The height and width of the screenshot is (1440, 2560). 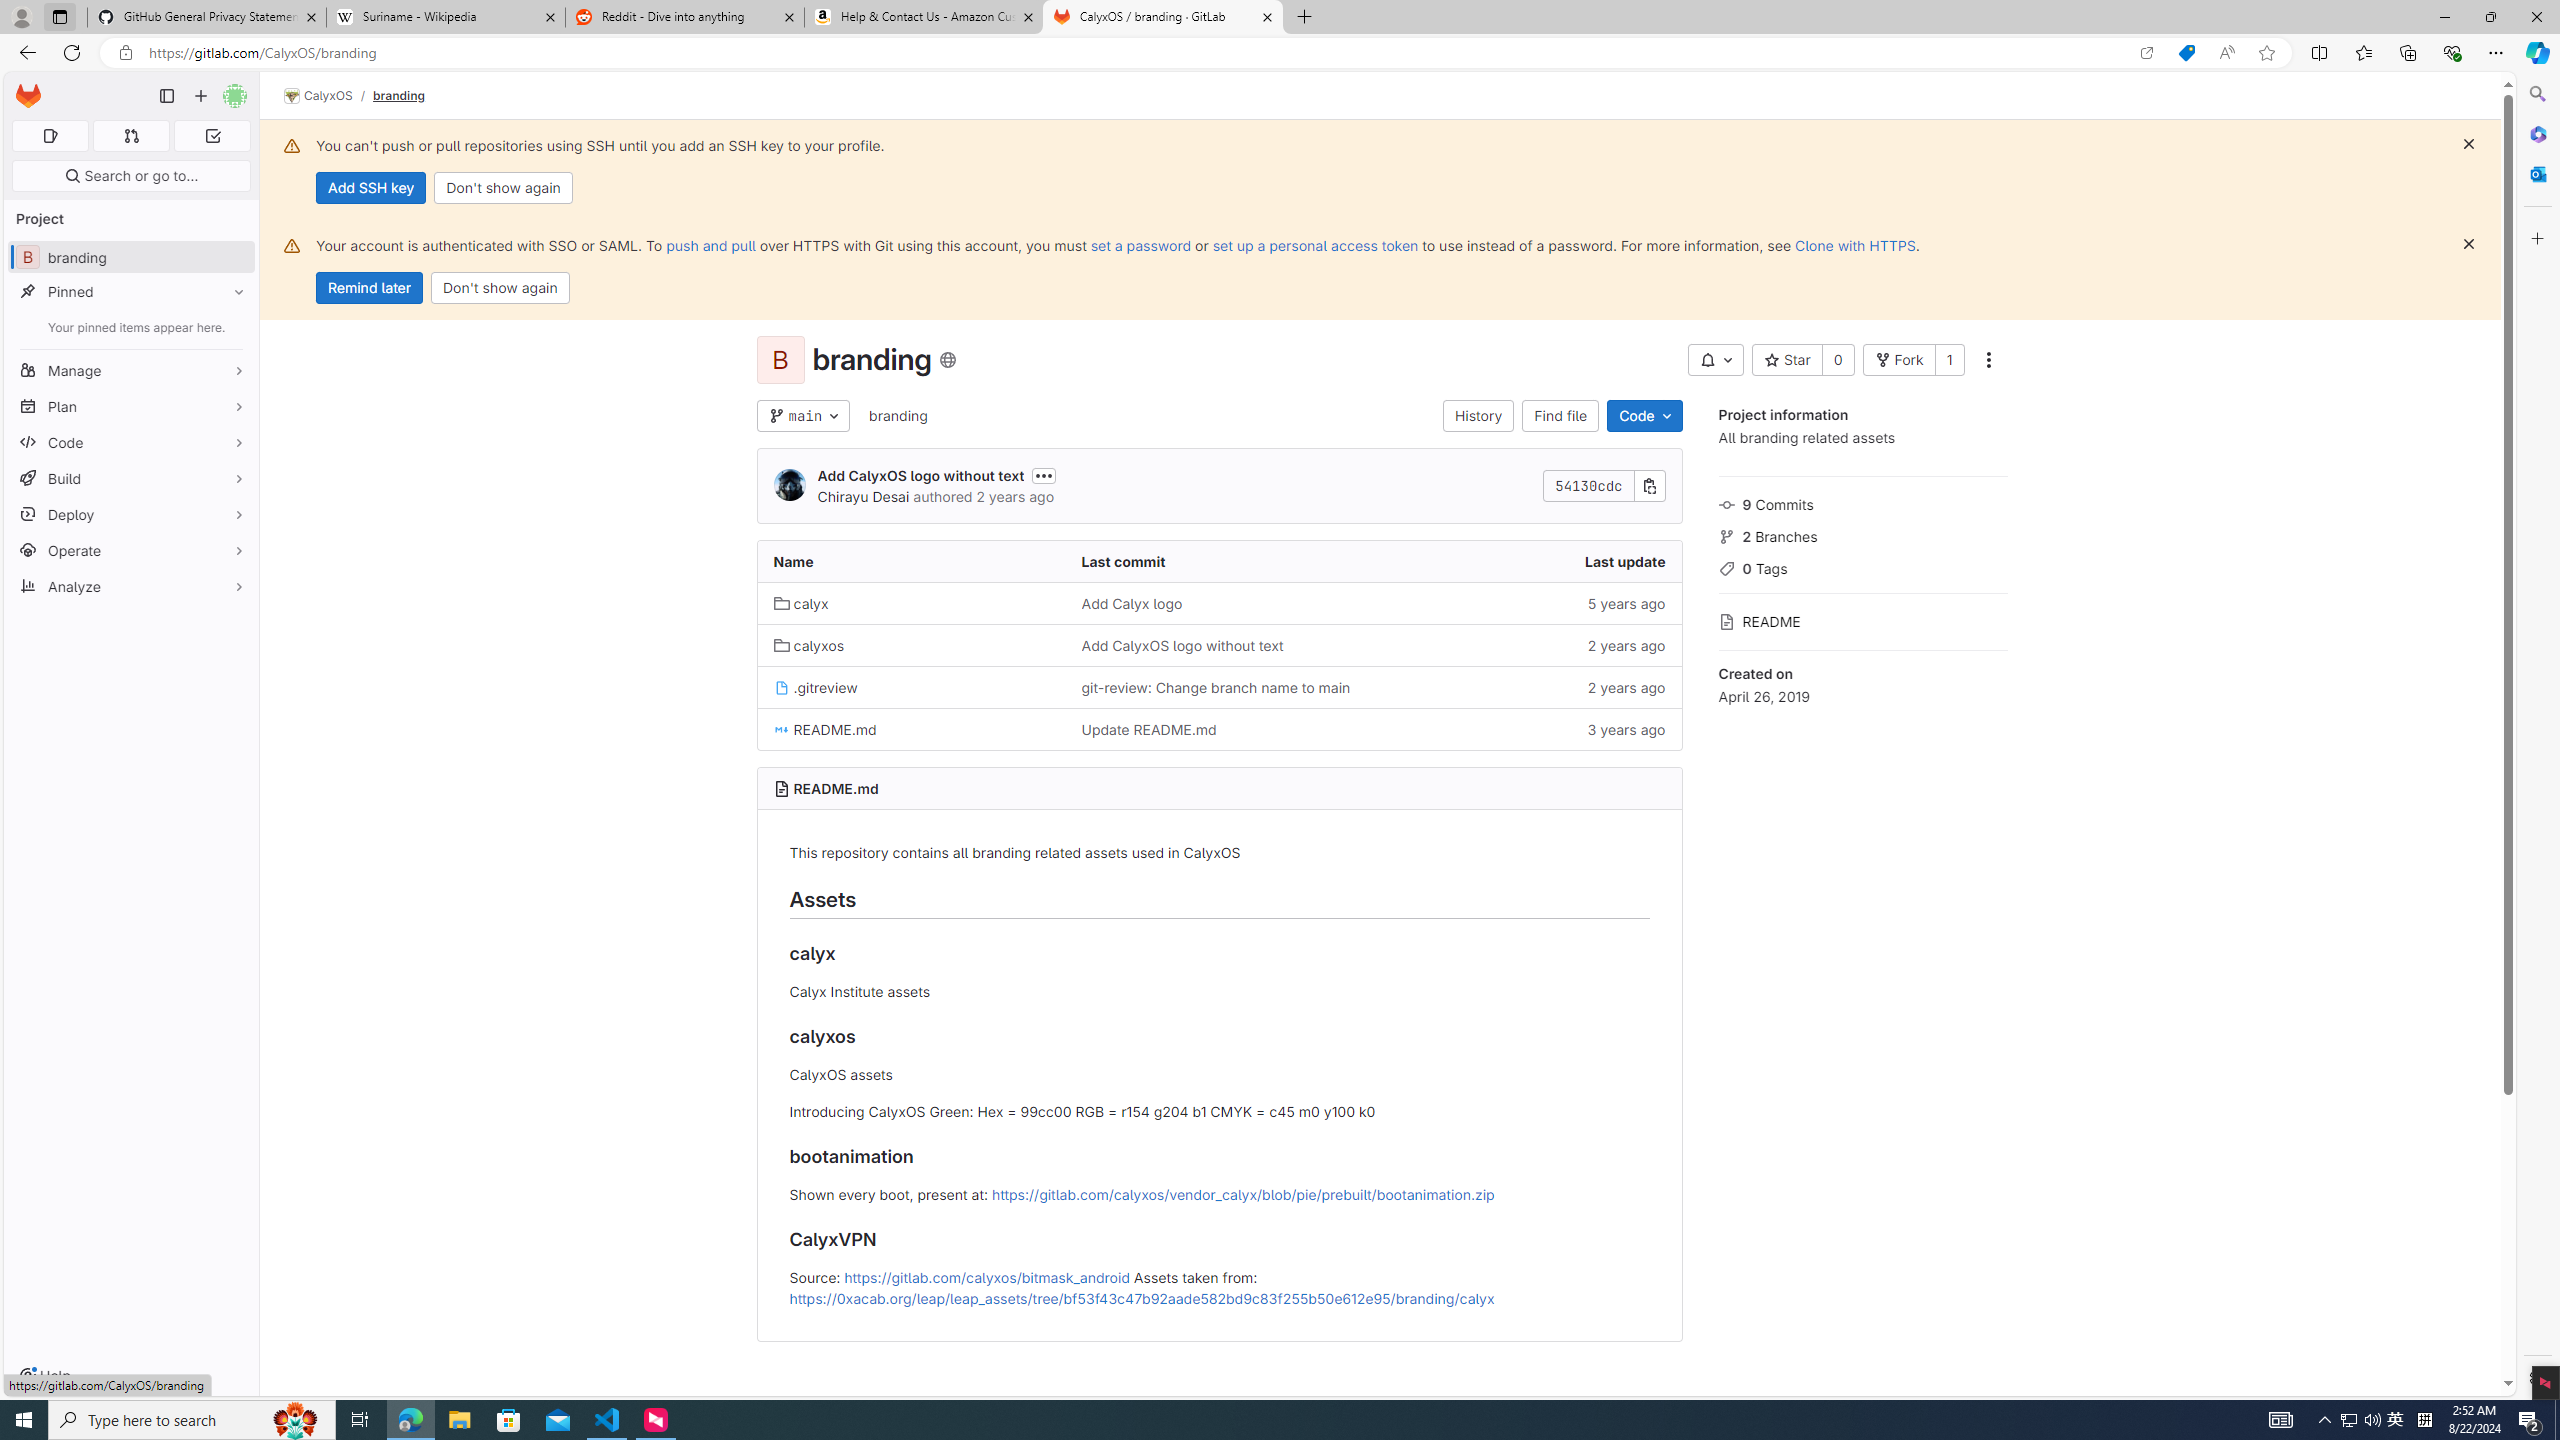 What do you see at coordinates (1898, 360) in the screenshot?
I see `Fork` at bounding box center [1898, 360].